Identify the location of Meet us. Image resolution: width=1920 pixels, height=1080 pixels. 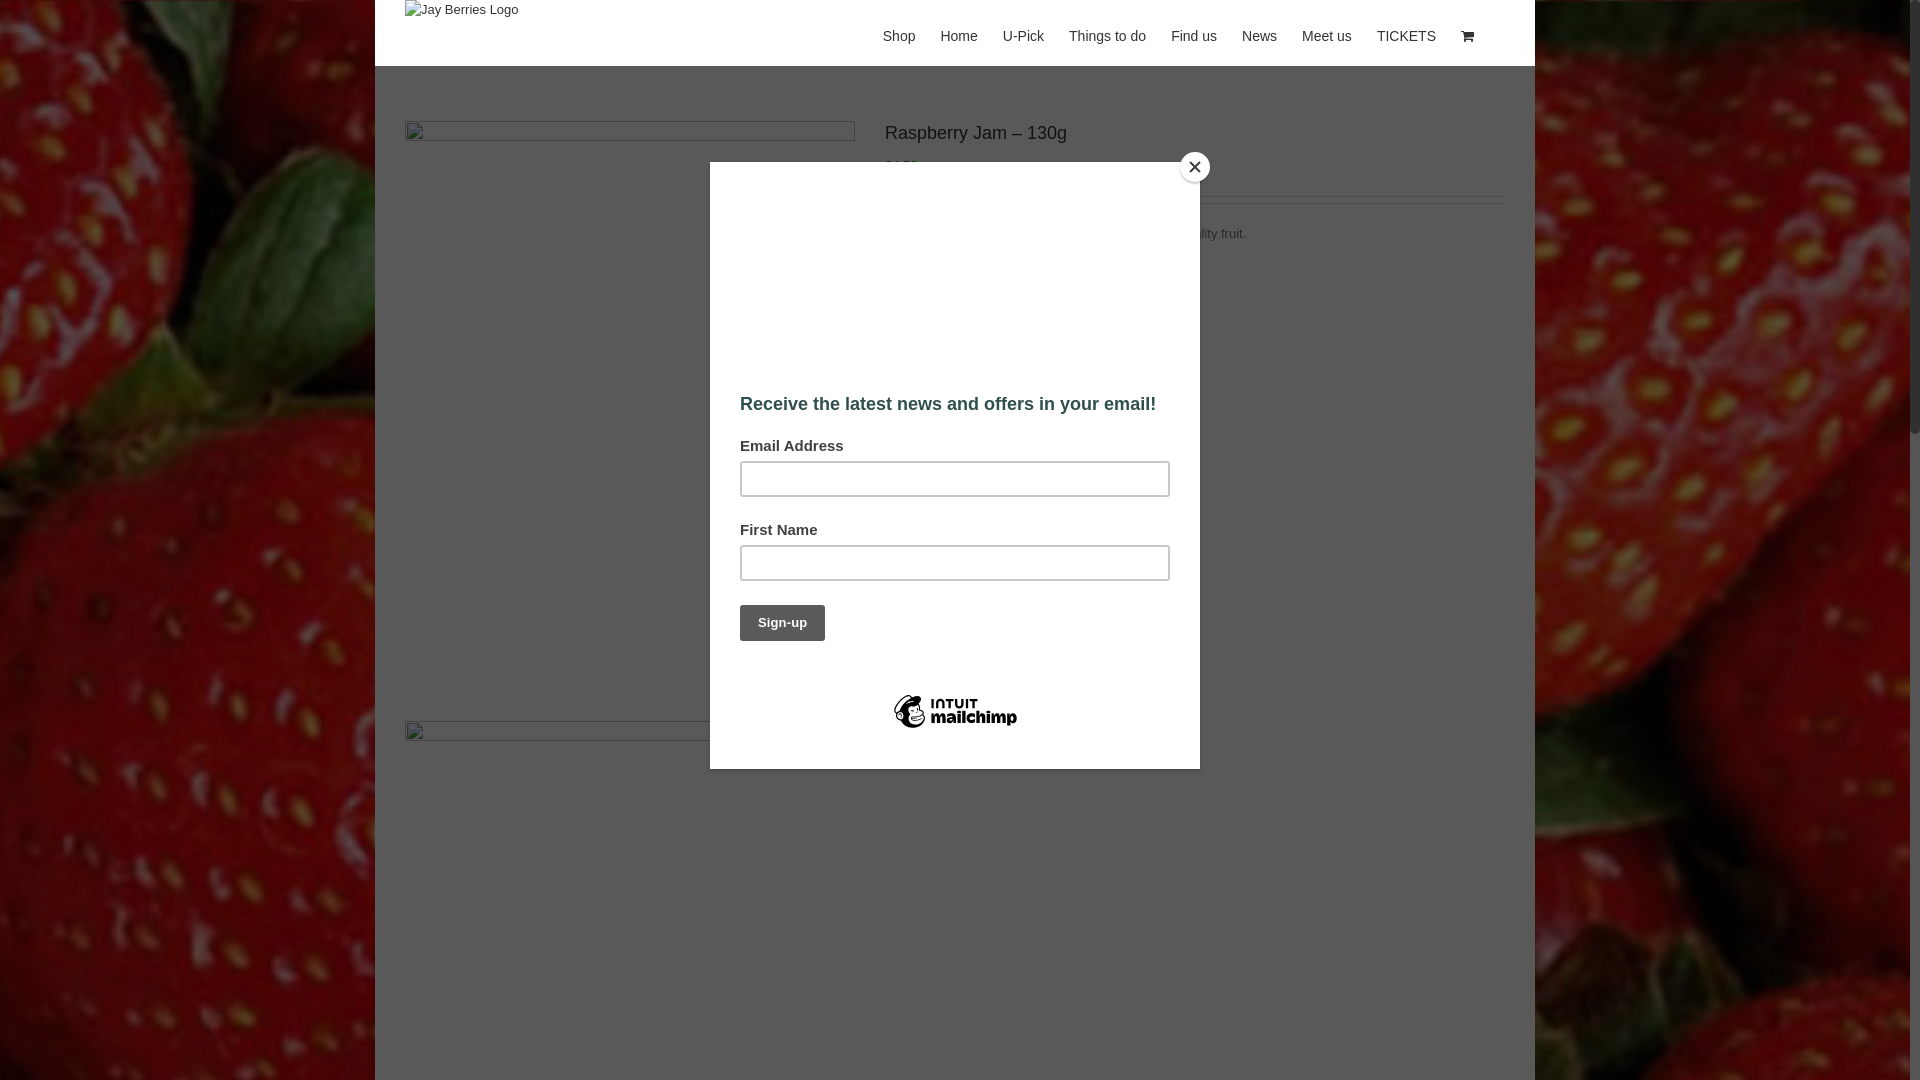
(1327, 33).